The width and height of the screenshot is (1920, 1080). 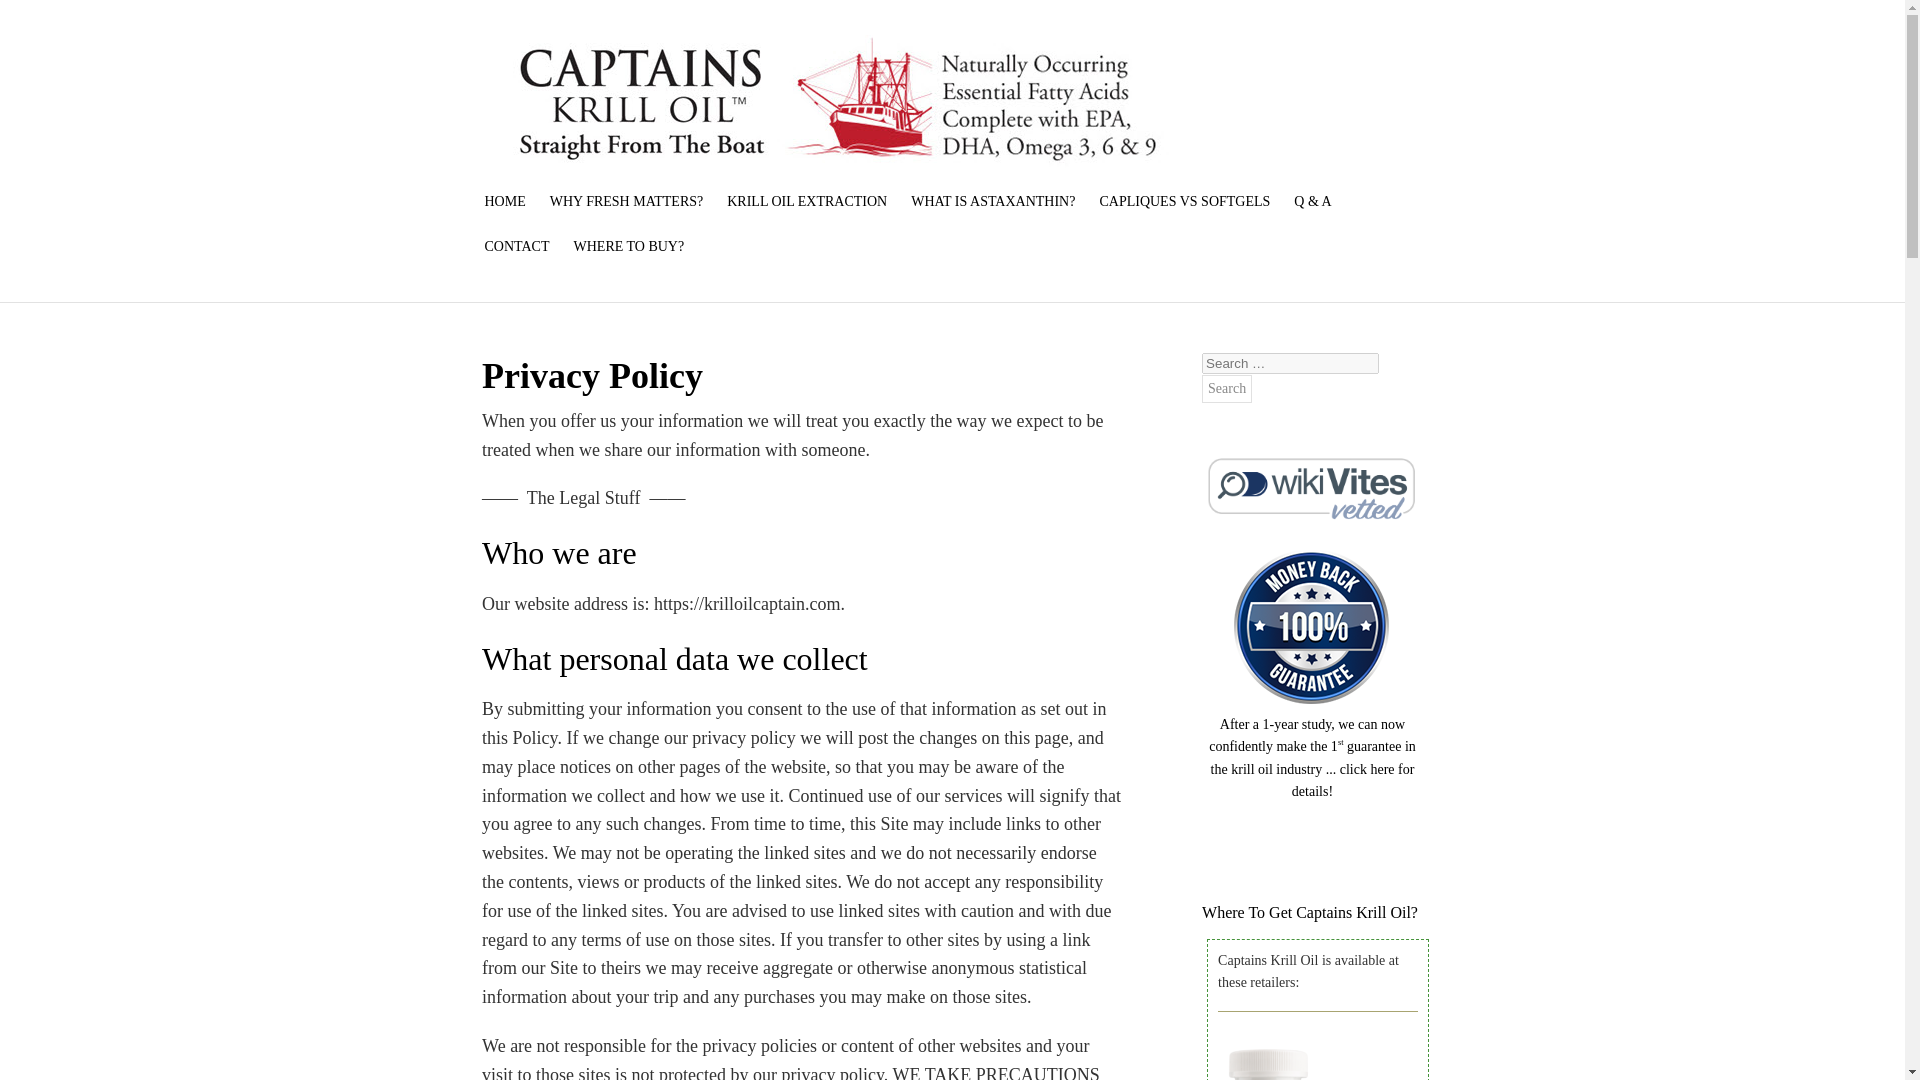 What do you see at coordinates (1184, 202) in the screenshot?
I see `CAPLIQUES VS SOFTGELS` at bounding box center [1184, 202].